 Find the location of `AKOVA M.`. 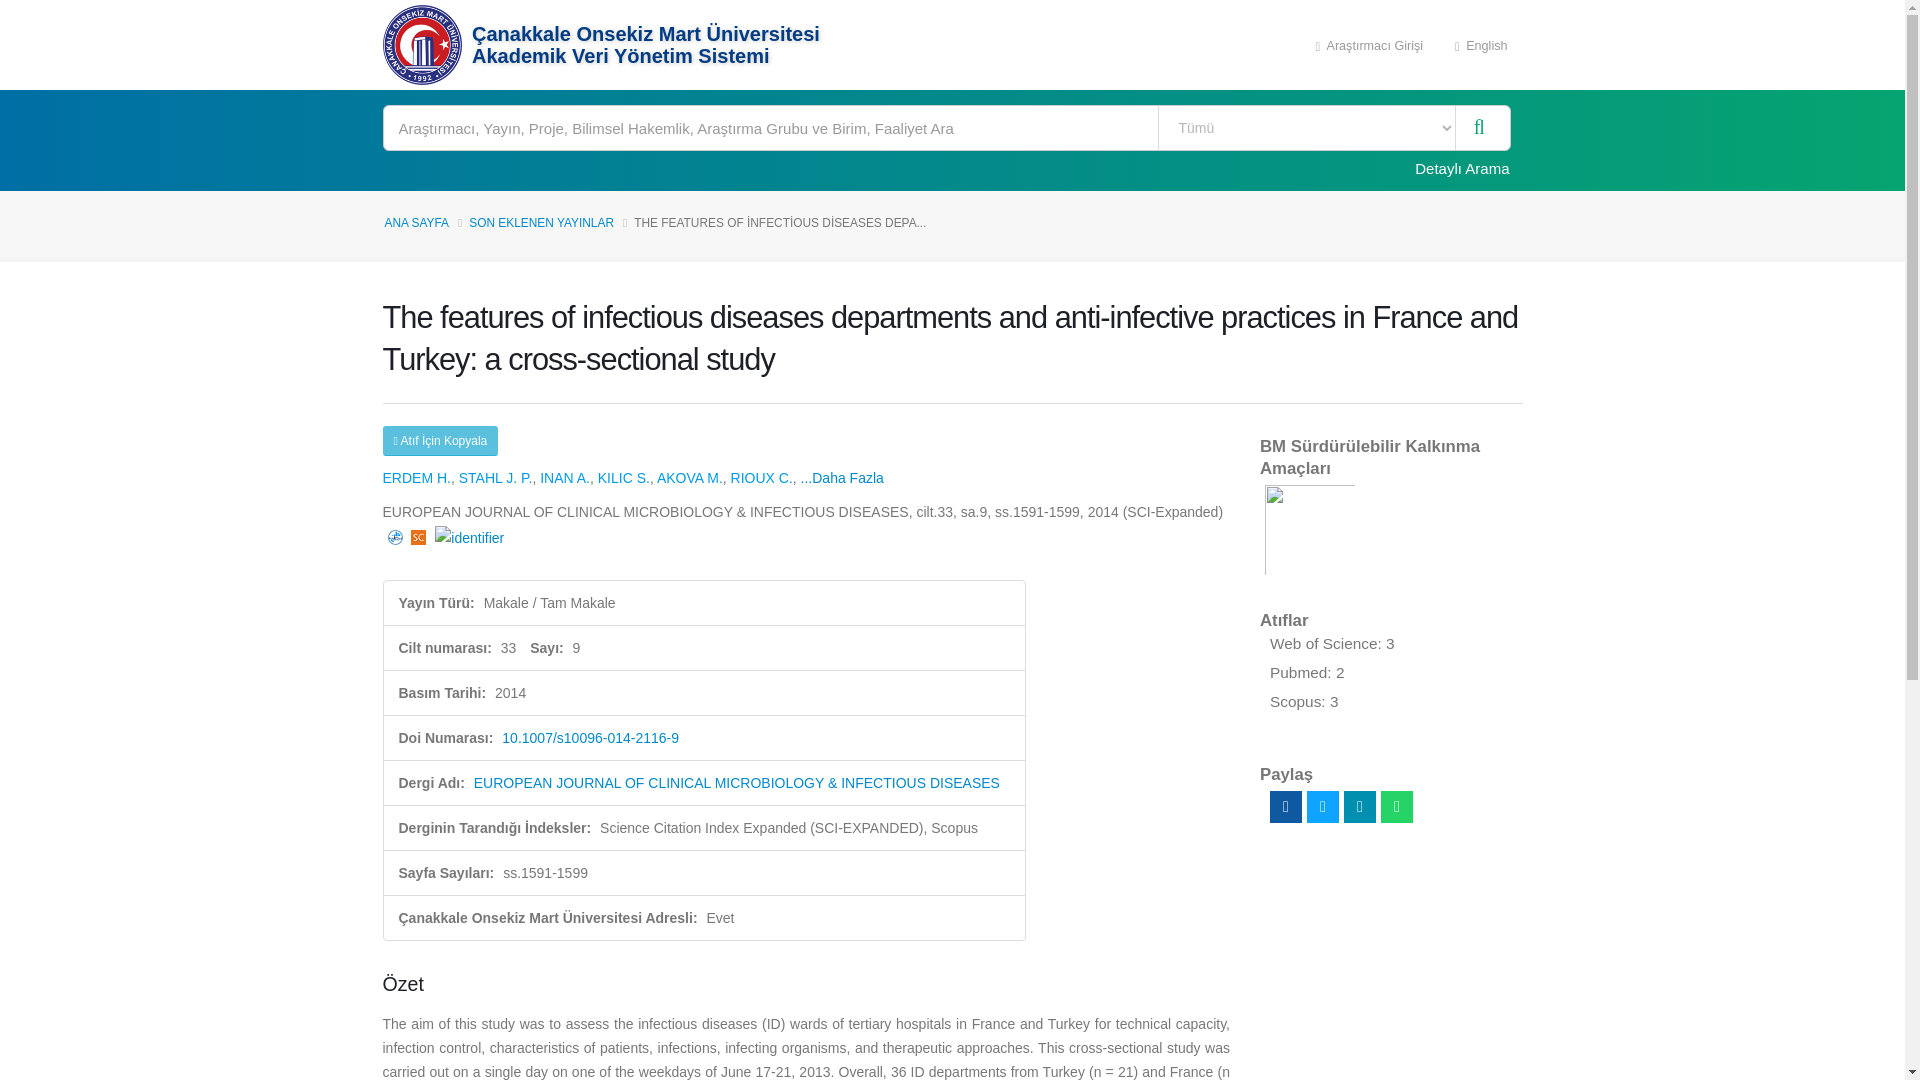

AKOVA M. is located at coordinates (690, 478).